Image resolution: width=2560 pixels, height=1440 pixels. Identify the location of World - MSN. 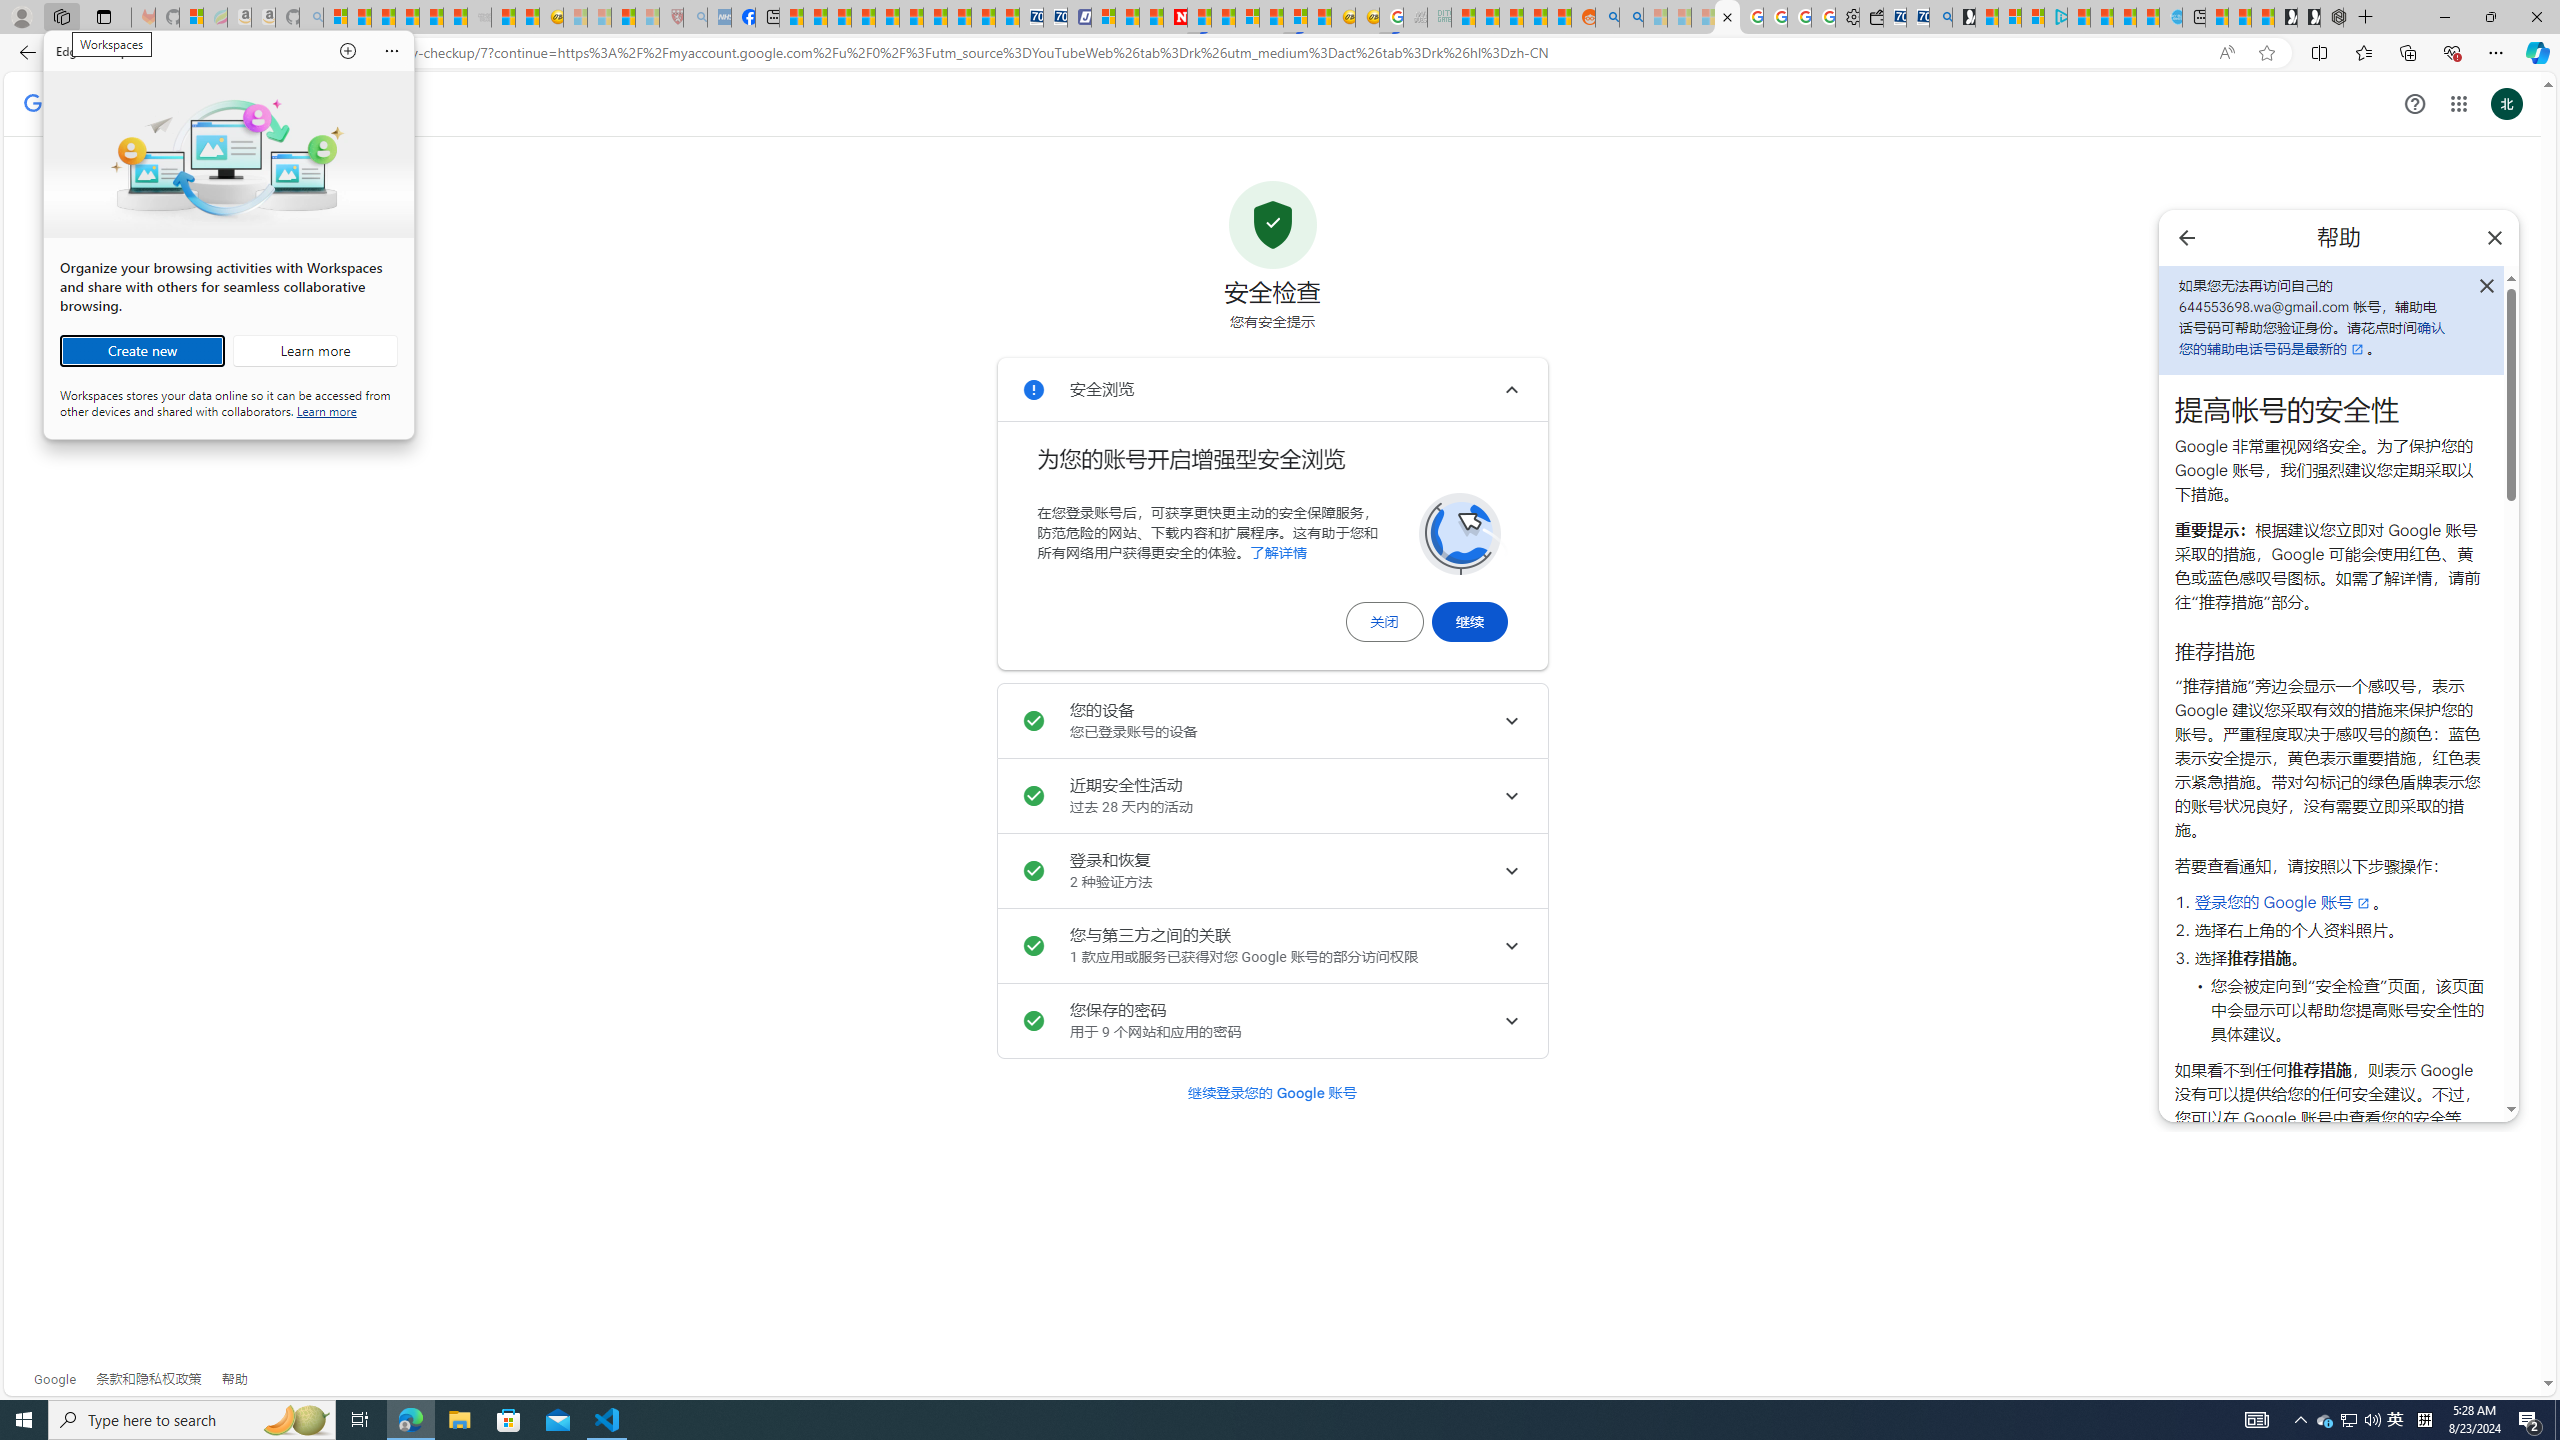
(840, 17).